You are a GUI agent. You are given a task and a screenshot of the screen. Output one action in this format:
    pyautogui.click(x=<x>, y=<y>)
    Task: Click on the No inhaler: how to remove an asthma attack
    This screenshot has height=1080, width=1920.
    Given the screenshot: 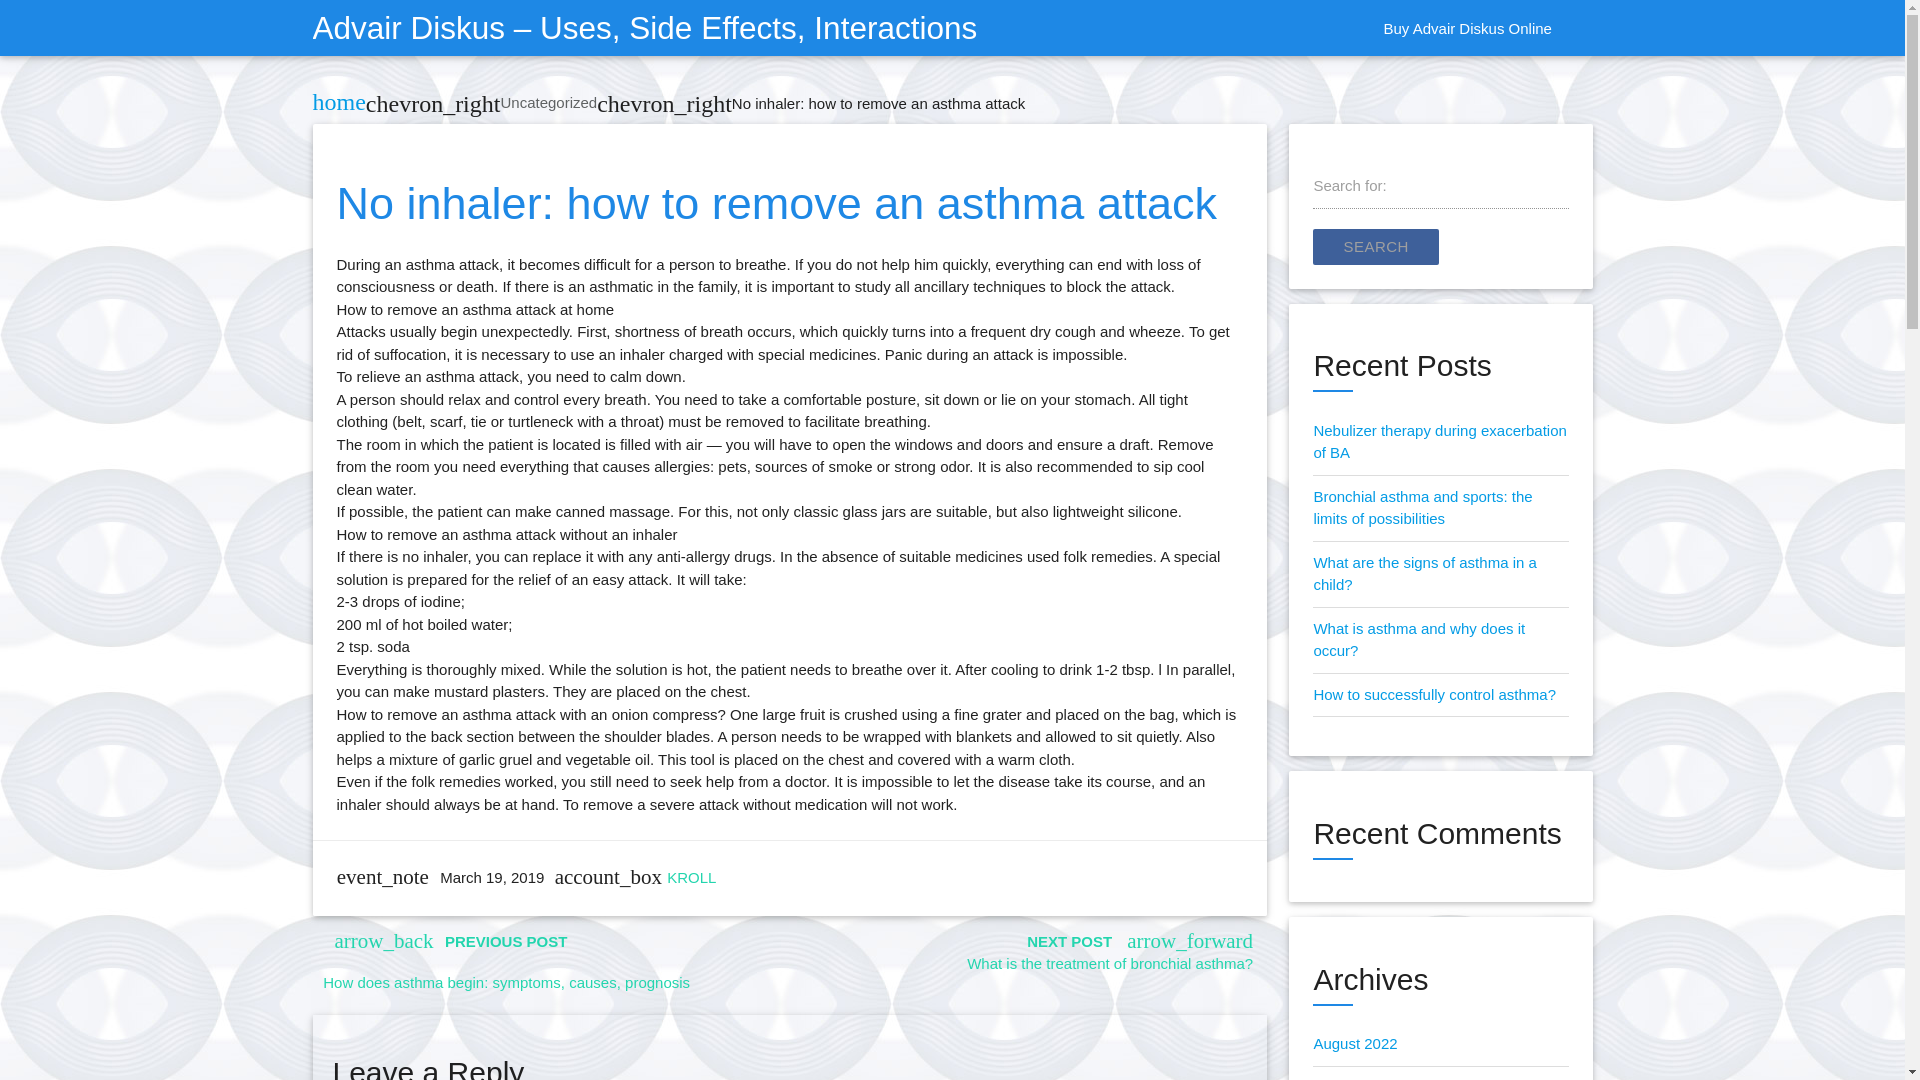 What is the action you would take?
    pyautogui.click(x=878, y=104)
    